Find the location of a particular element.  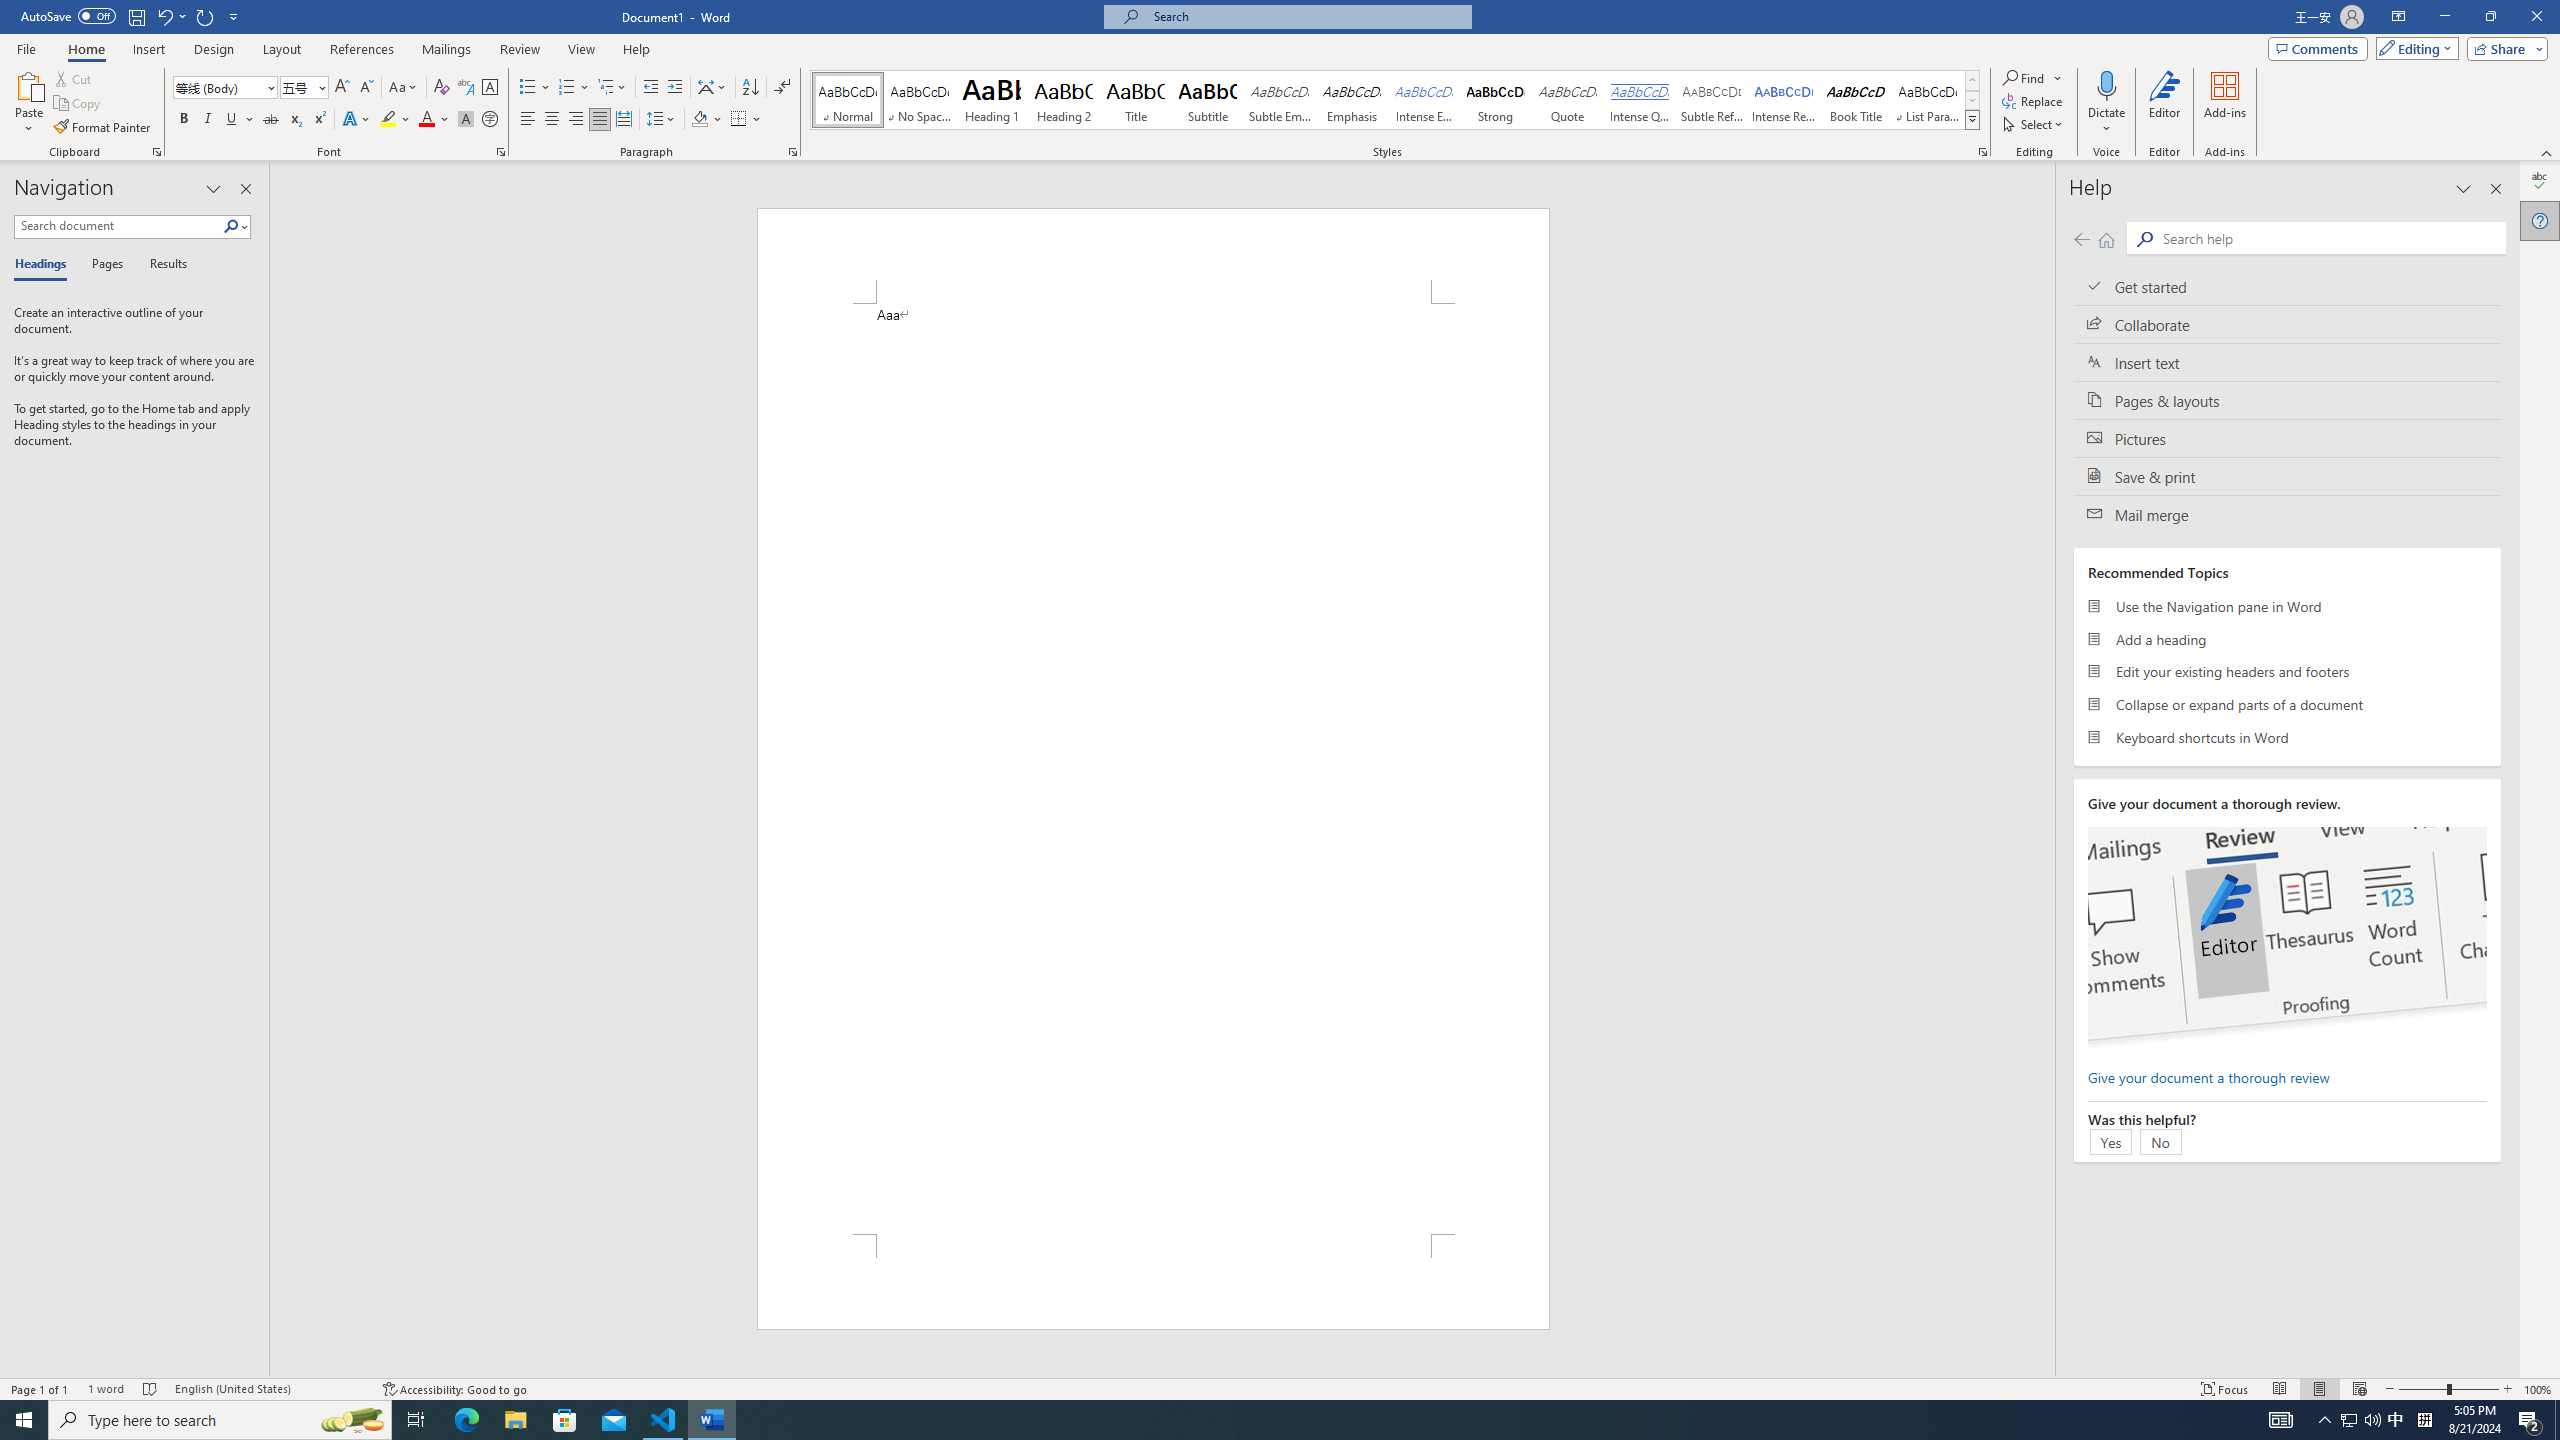

Borders is located at coordinates (746, 120).